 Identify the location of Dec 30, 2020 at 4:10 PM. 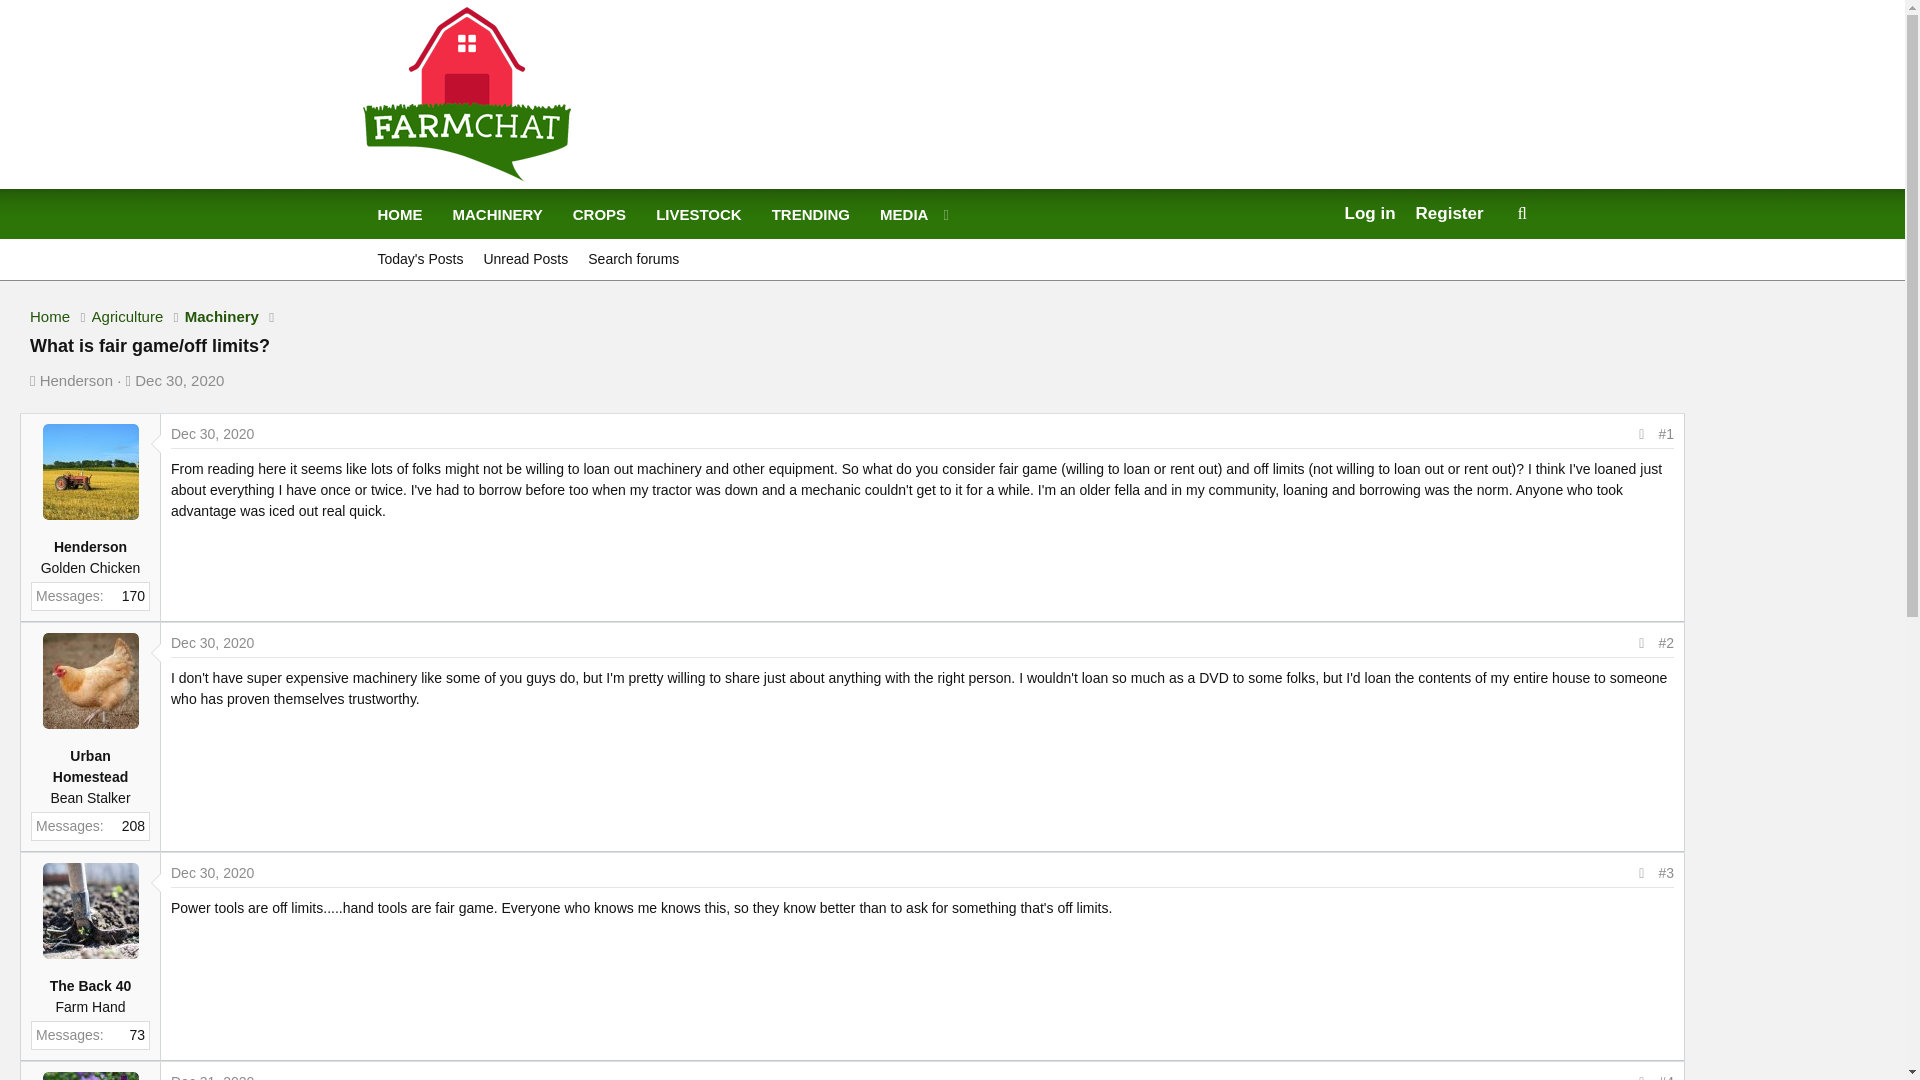
(222, 317).